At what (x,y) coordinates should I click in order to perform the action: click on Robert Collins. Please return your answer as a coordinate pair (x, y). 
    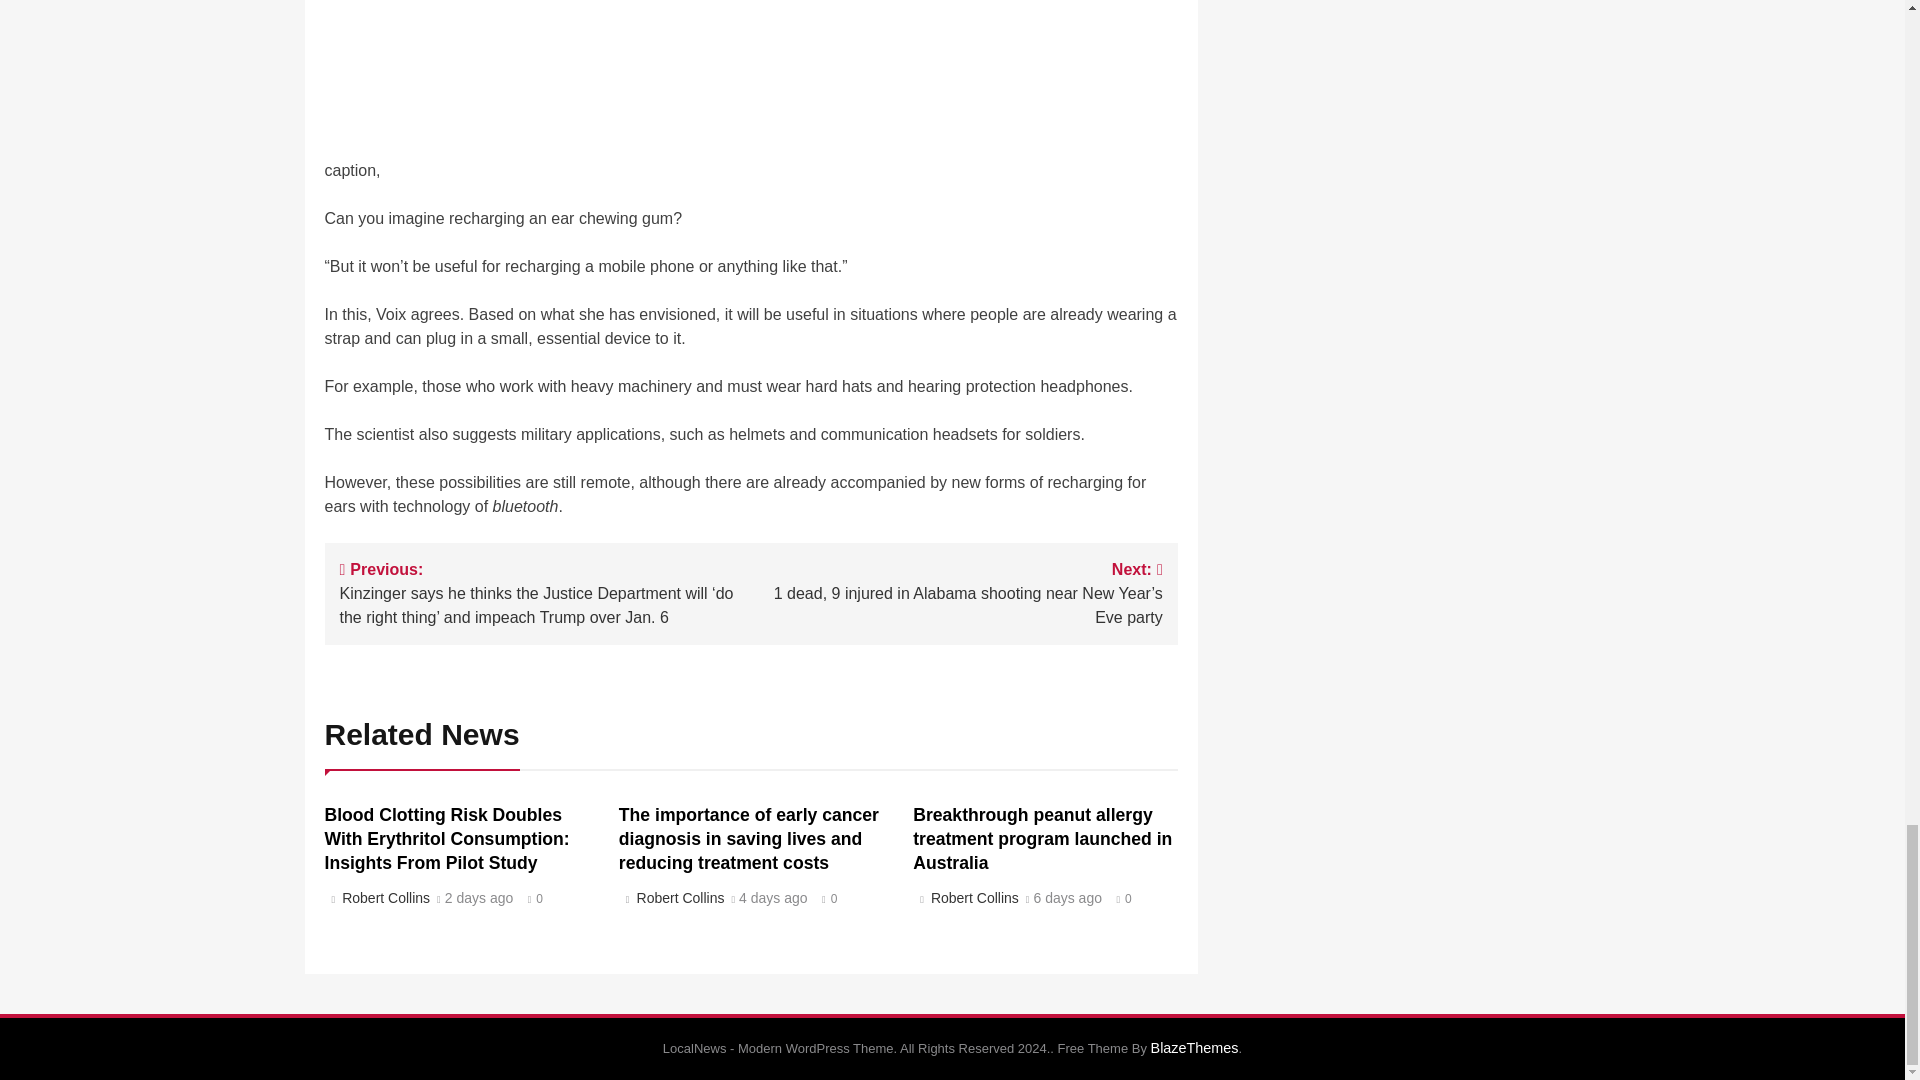
    Looking at the image, I should click on (384, 898).